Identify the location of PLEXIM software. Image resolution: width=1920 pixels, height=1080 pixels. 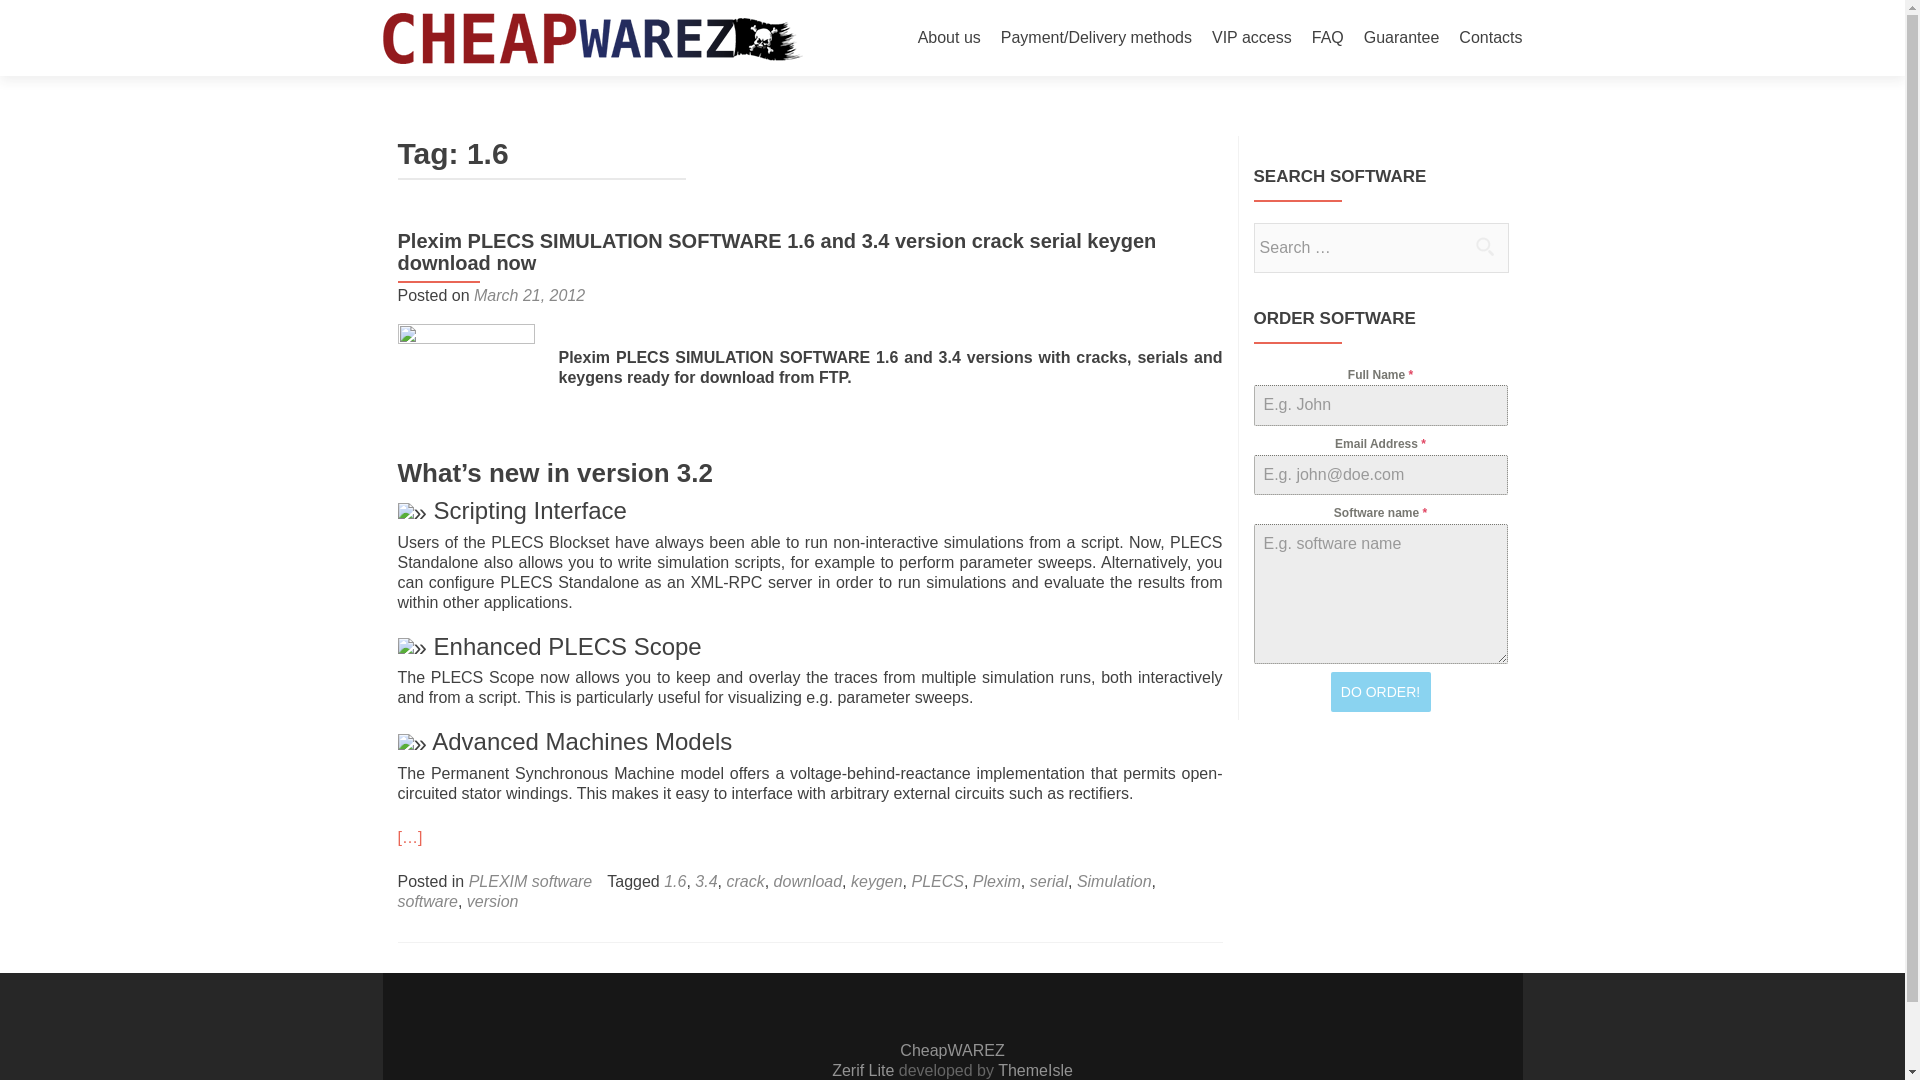
(530, 880).